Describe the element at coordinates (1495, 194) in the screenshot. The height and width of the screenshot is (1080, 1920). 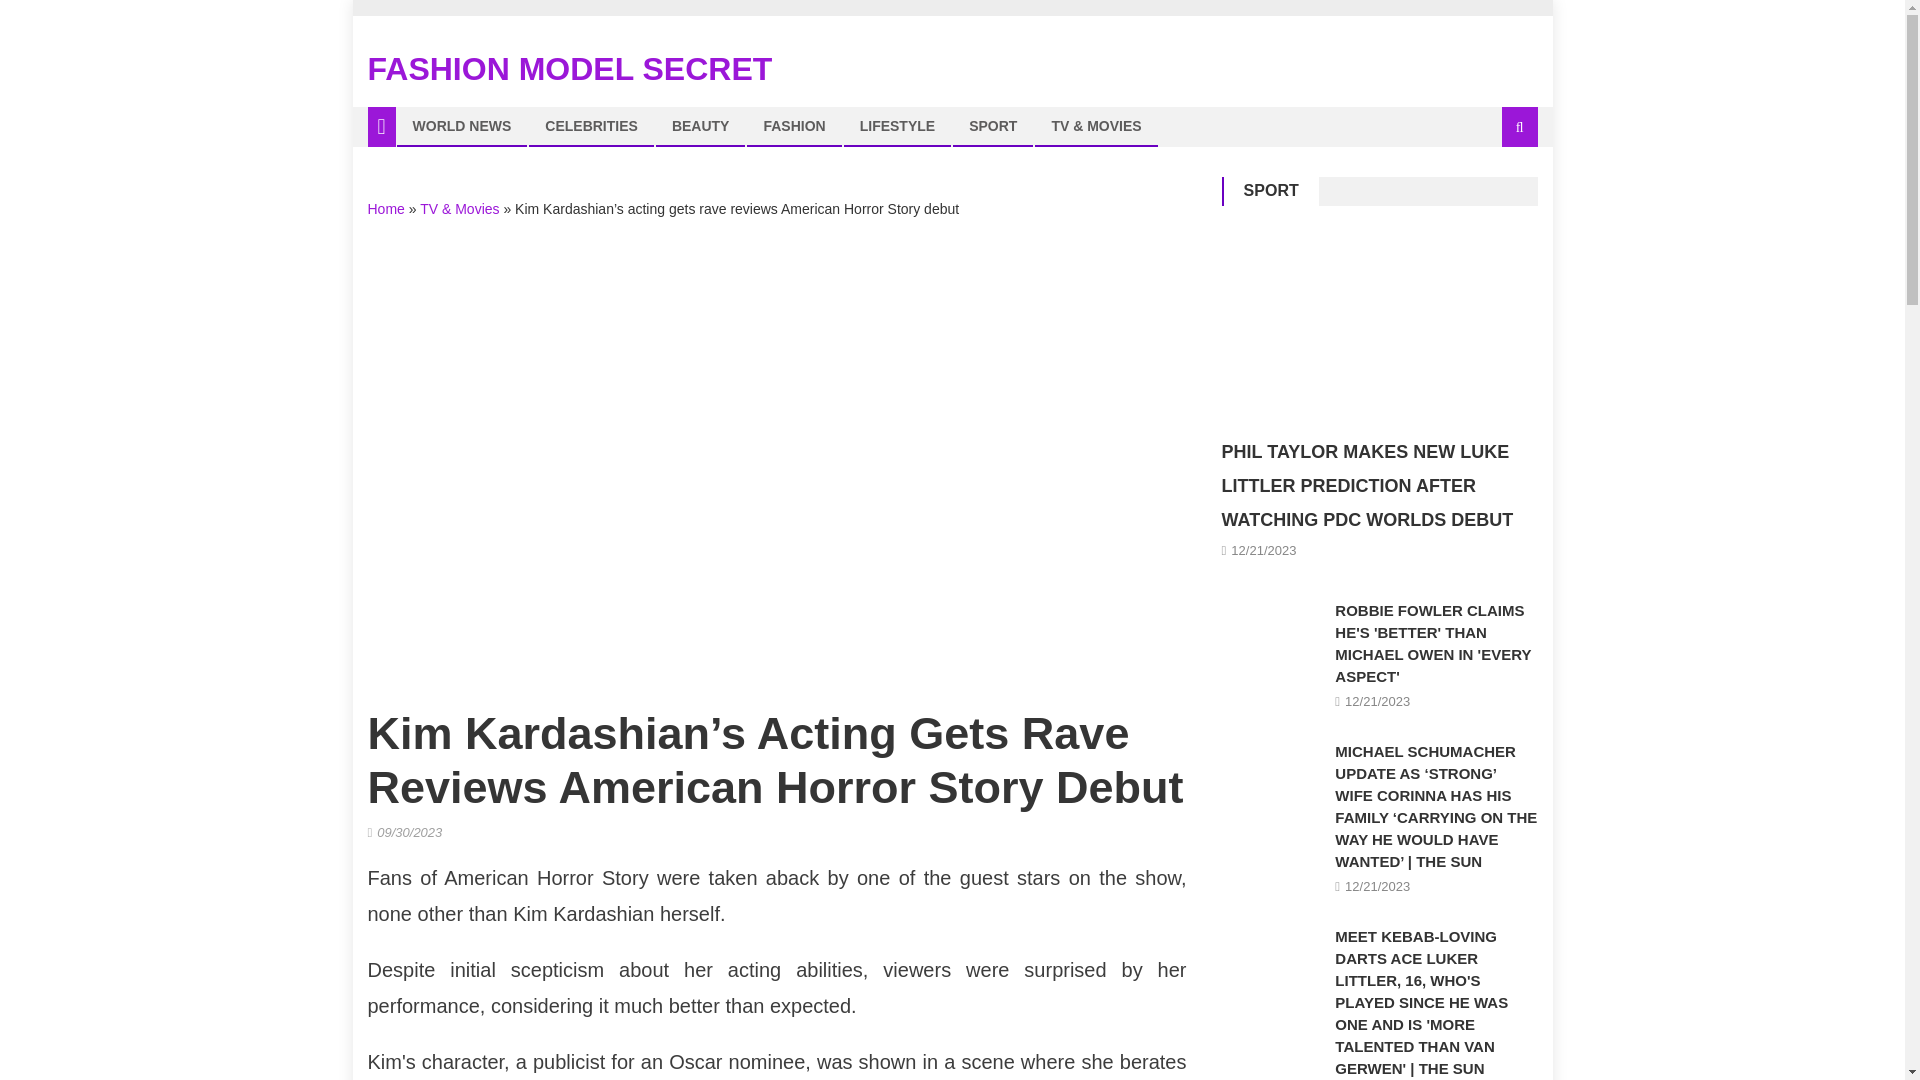
I see `Search` at that location.